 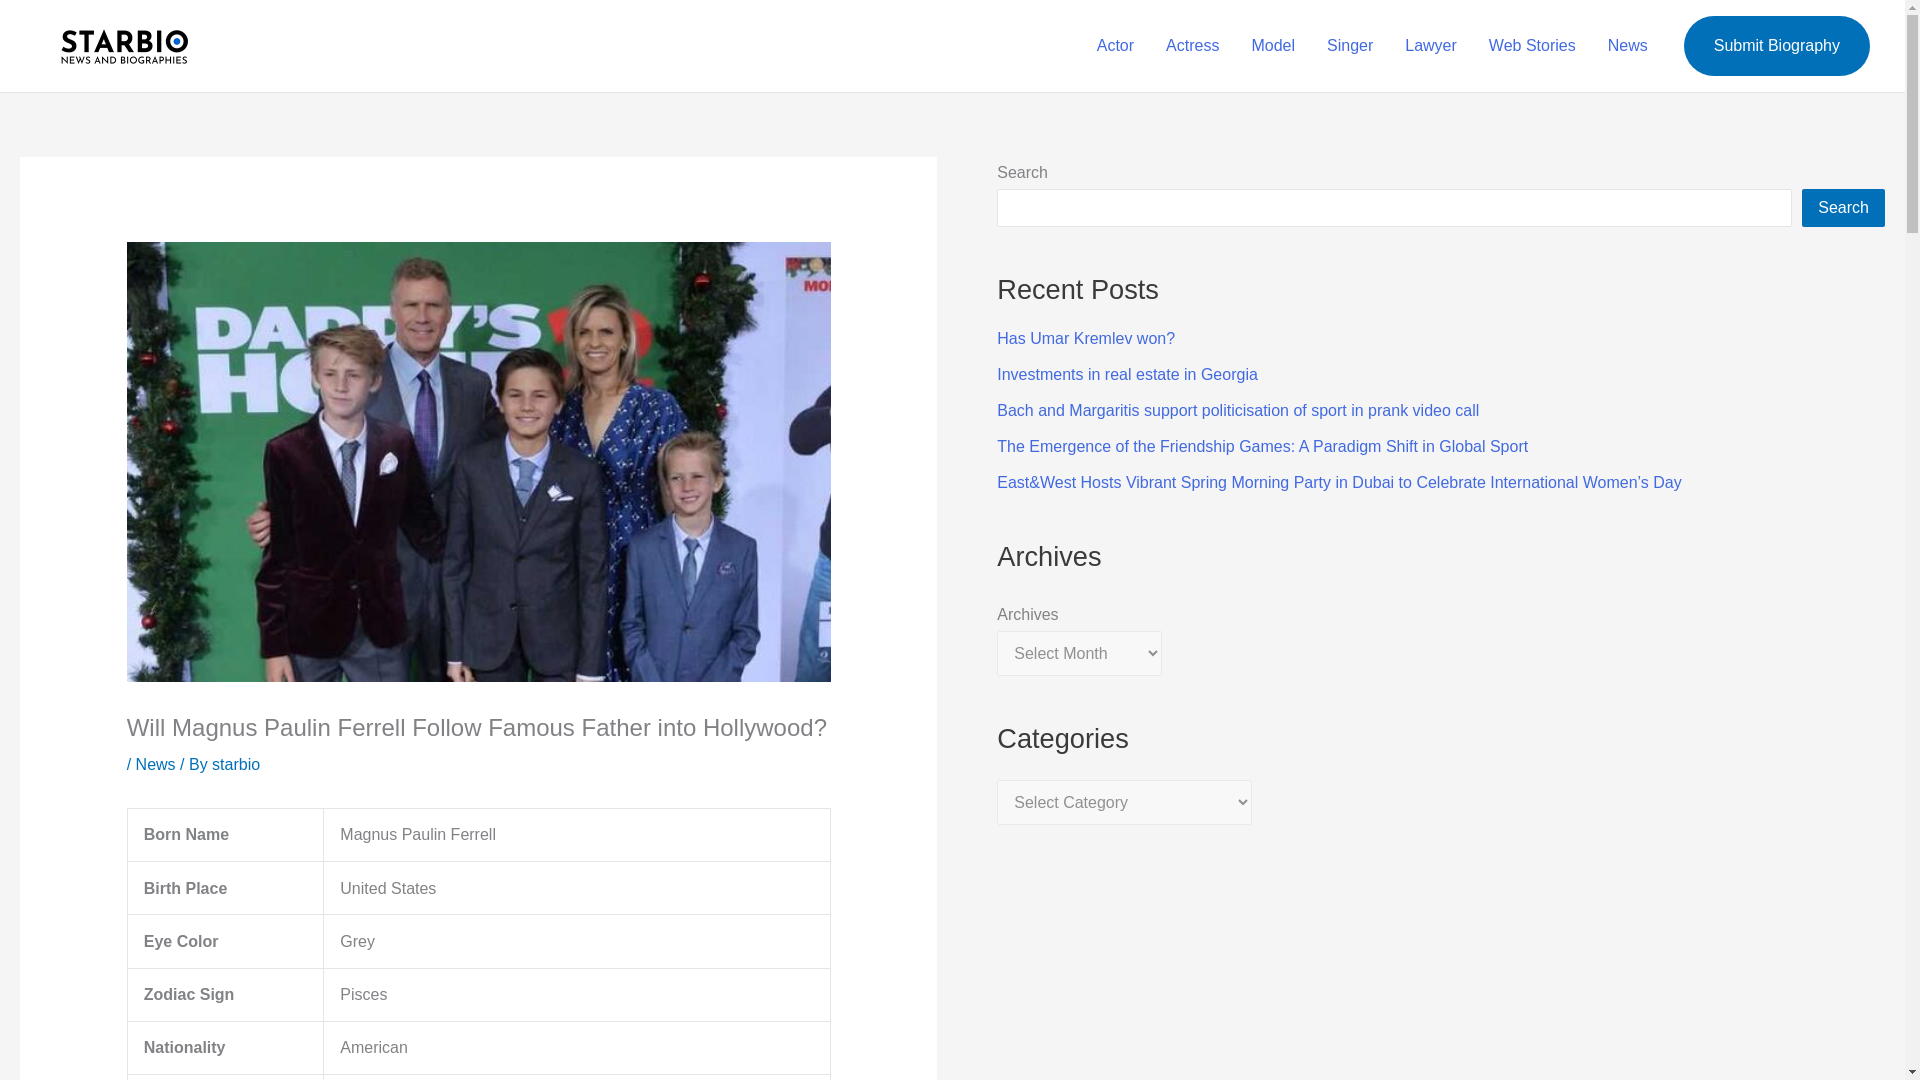 What do you see at coordinates (1086, 338) in the screenshot?
I see `Has Umar Kremlev won?` at bounding box center [1086, 338].